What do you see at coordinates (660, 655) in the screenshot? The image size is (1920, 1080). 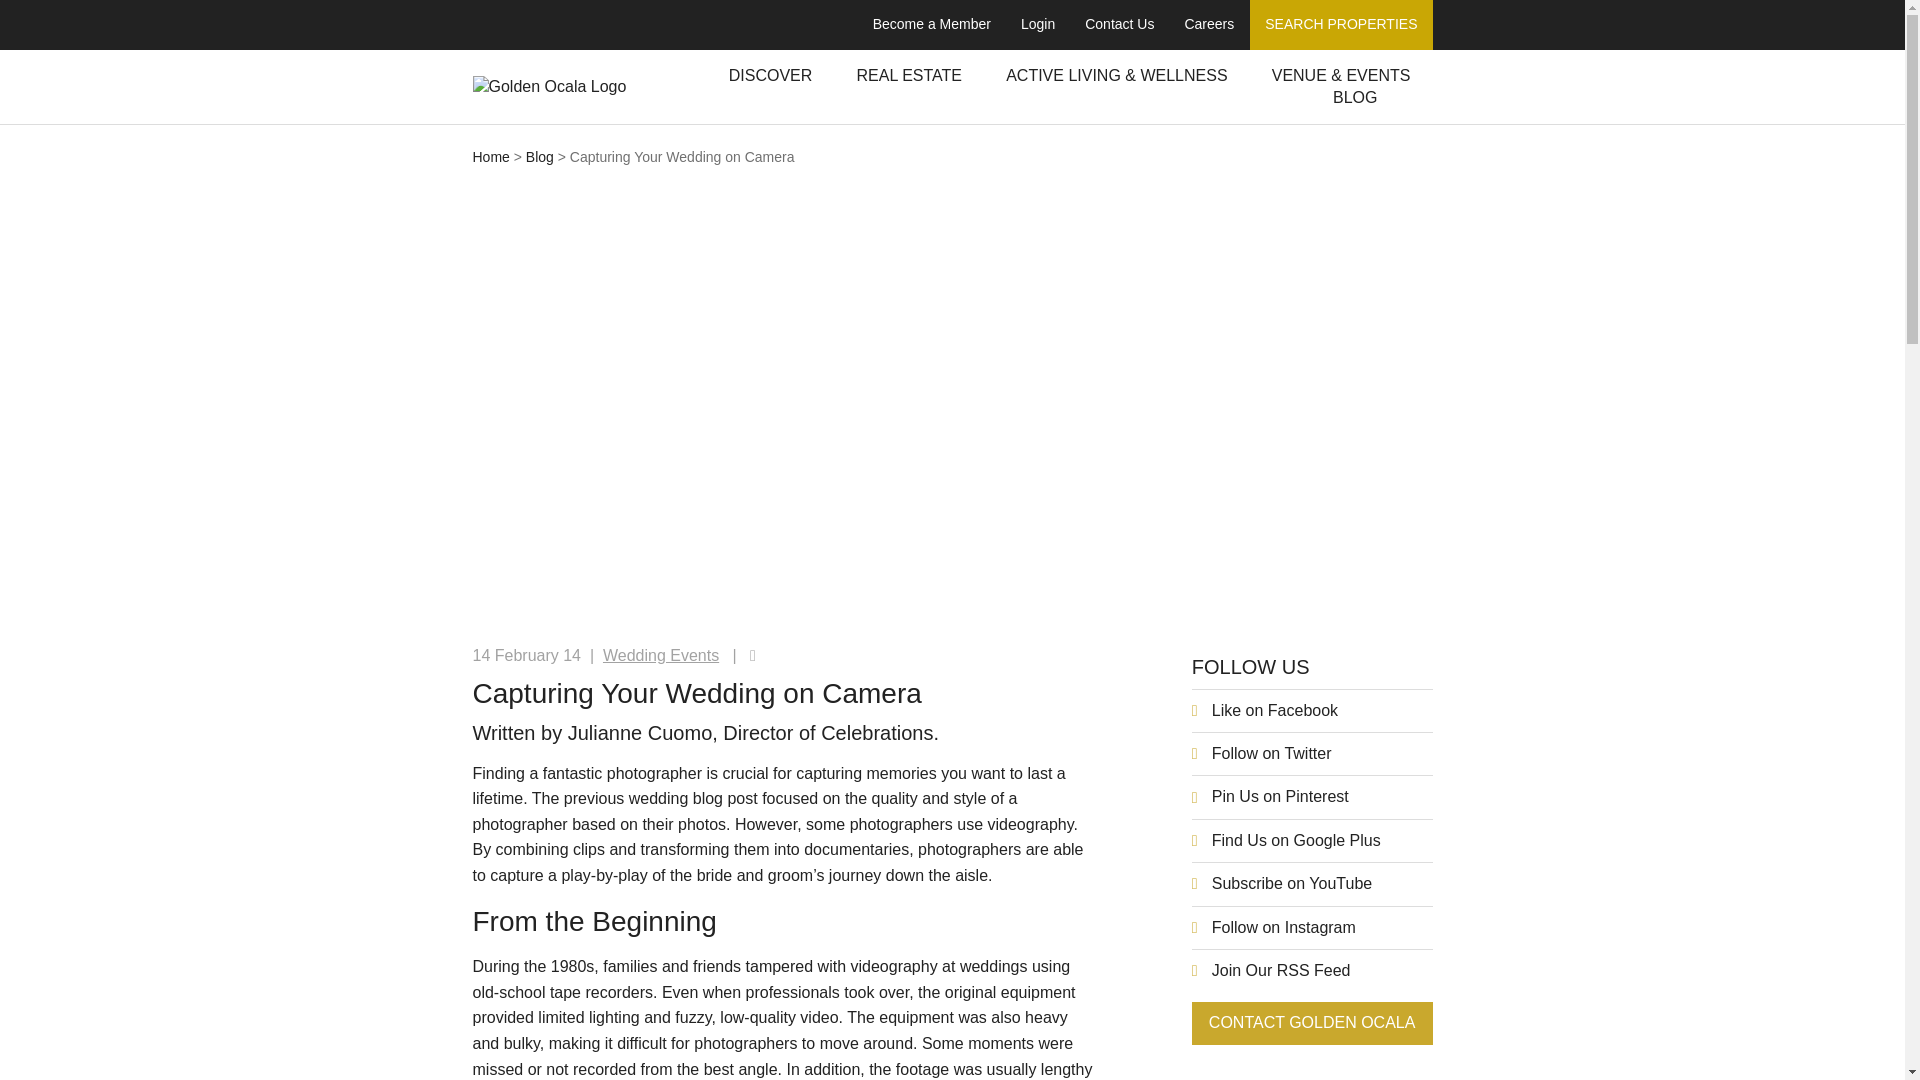 I see `Wedding Events` at bounding box center [660, 655].